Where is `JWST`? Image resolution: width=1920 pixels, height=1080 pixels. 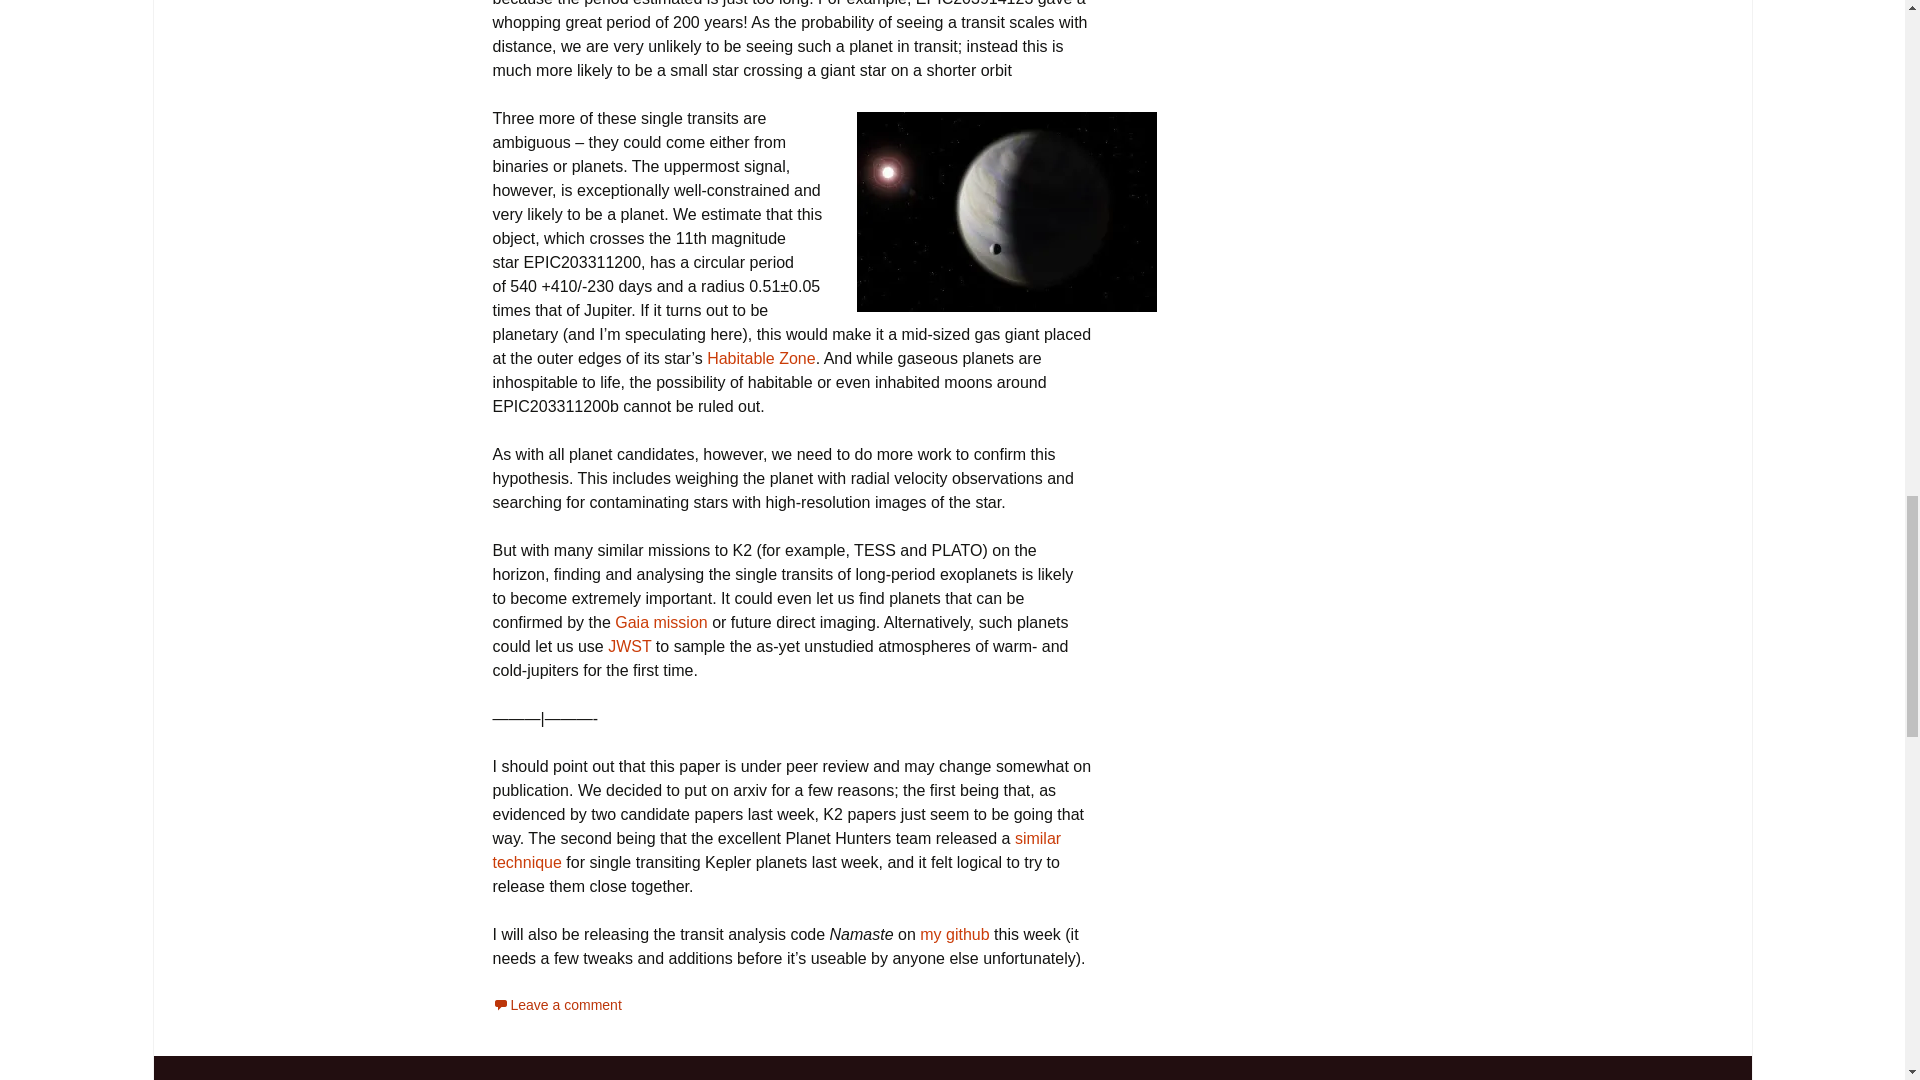 JWST is located at coordinates (630, 646).